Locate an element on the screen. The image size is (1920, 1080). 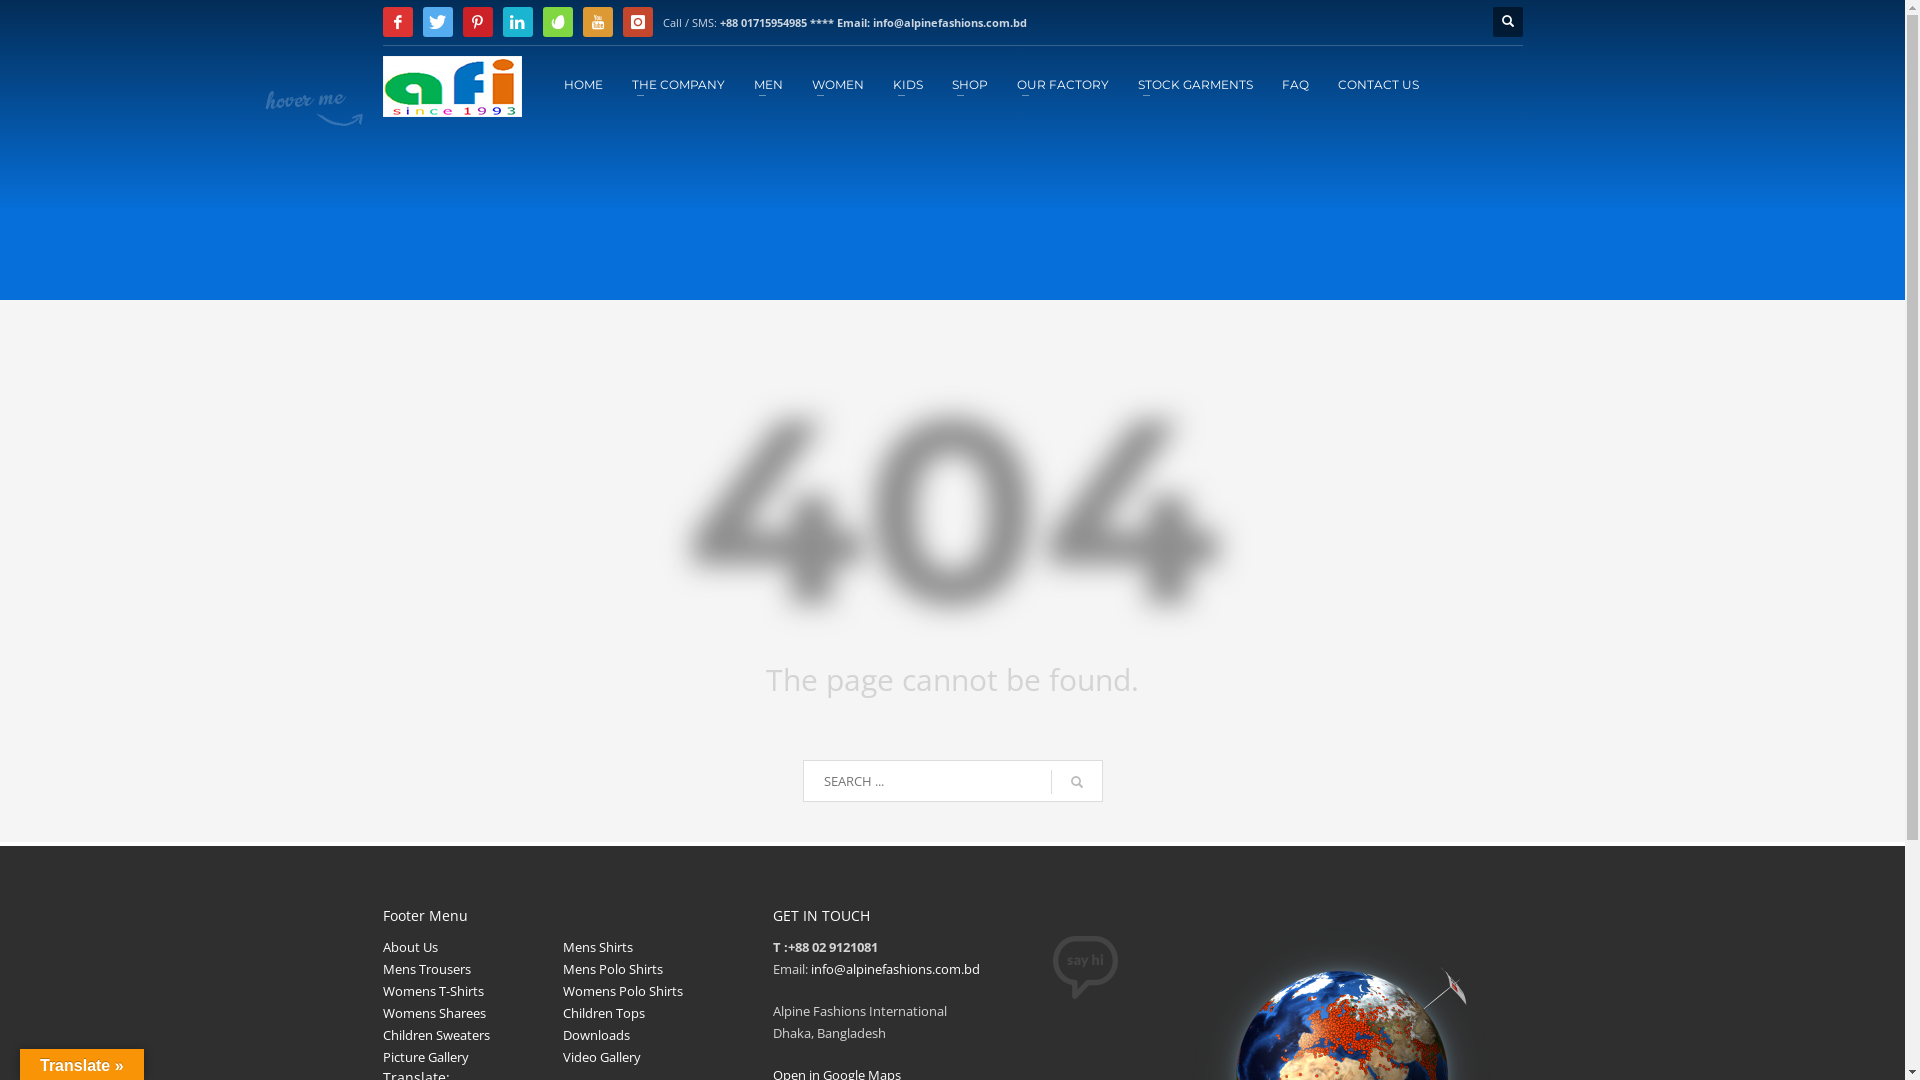
Video Gallery is located at coordinates (606, 1057).